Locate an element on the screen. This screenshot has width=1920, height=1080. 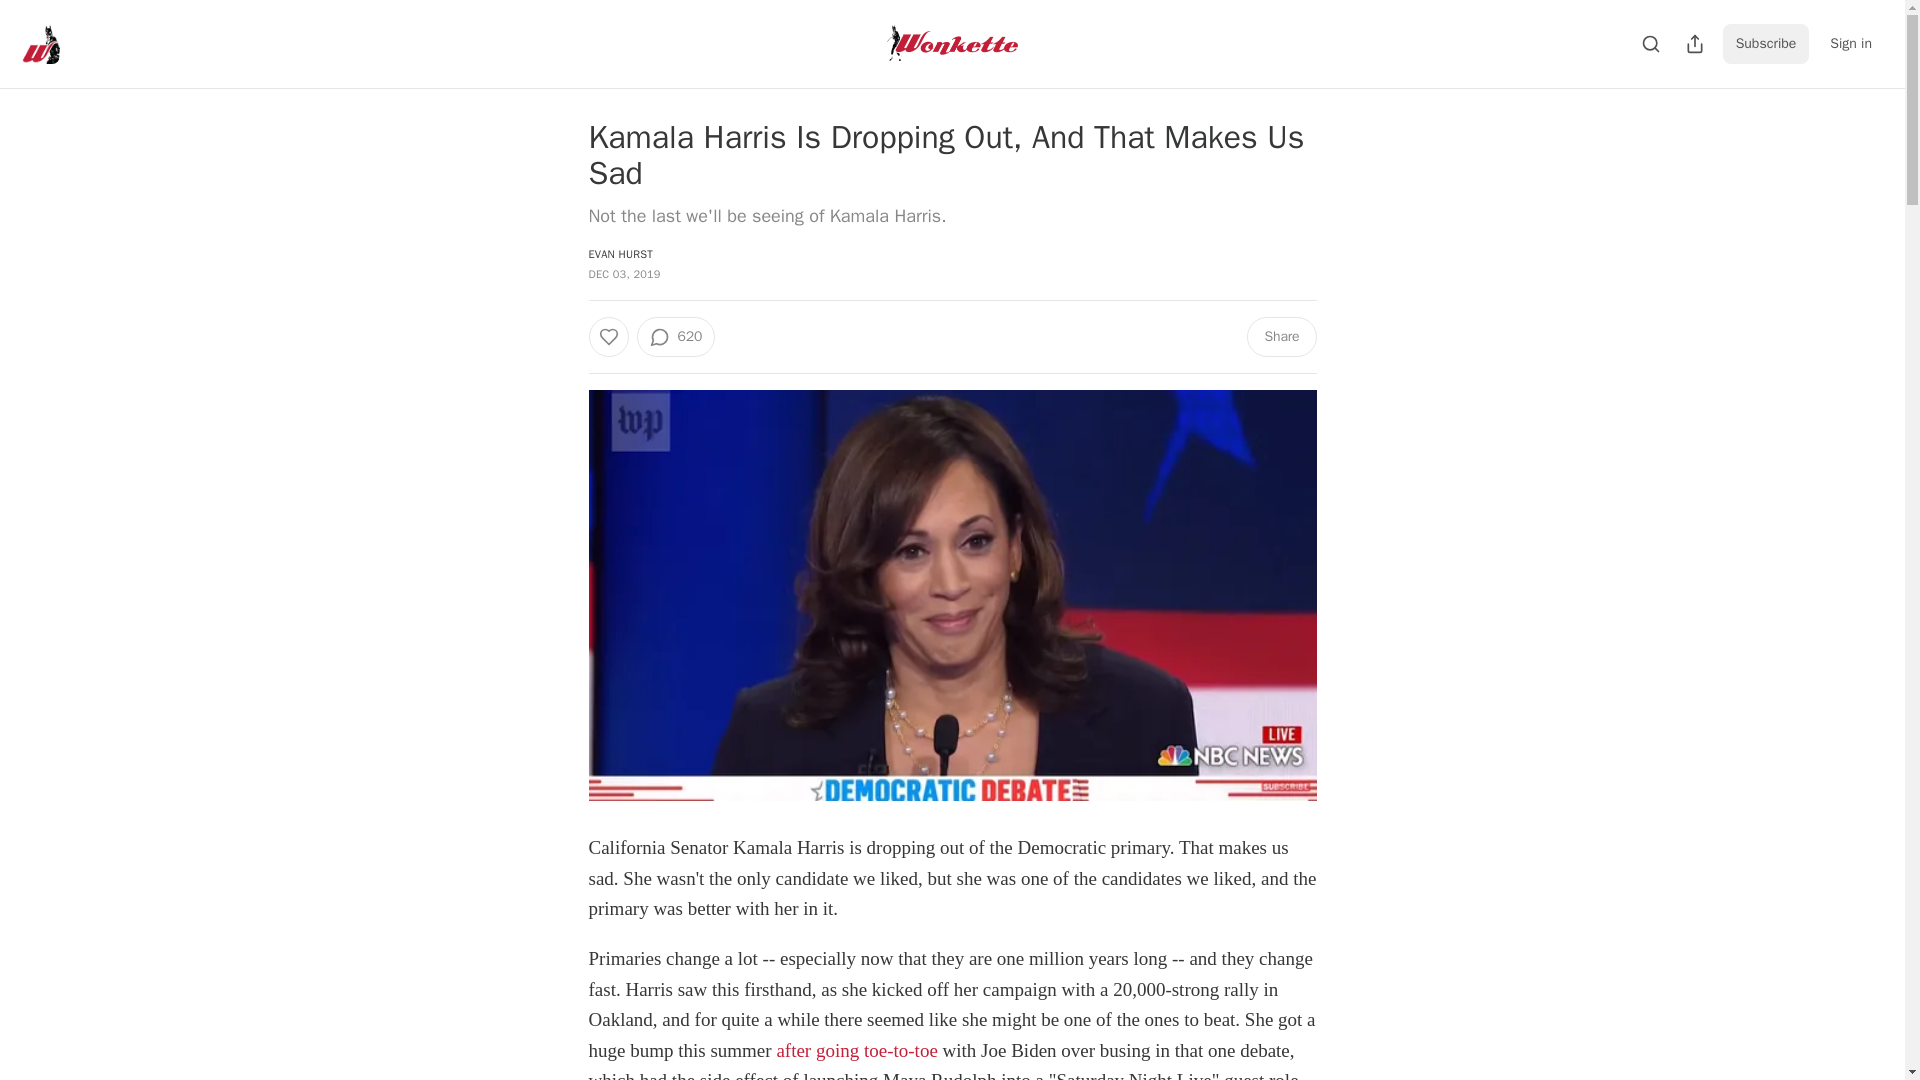
Sign in is located at coordinates (1850, 43).